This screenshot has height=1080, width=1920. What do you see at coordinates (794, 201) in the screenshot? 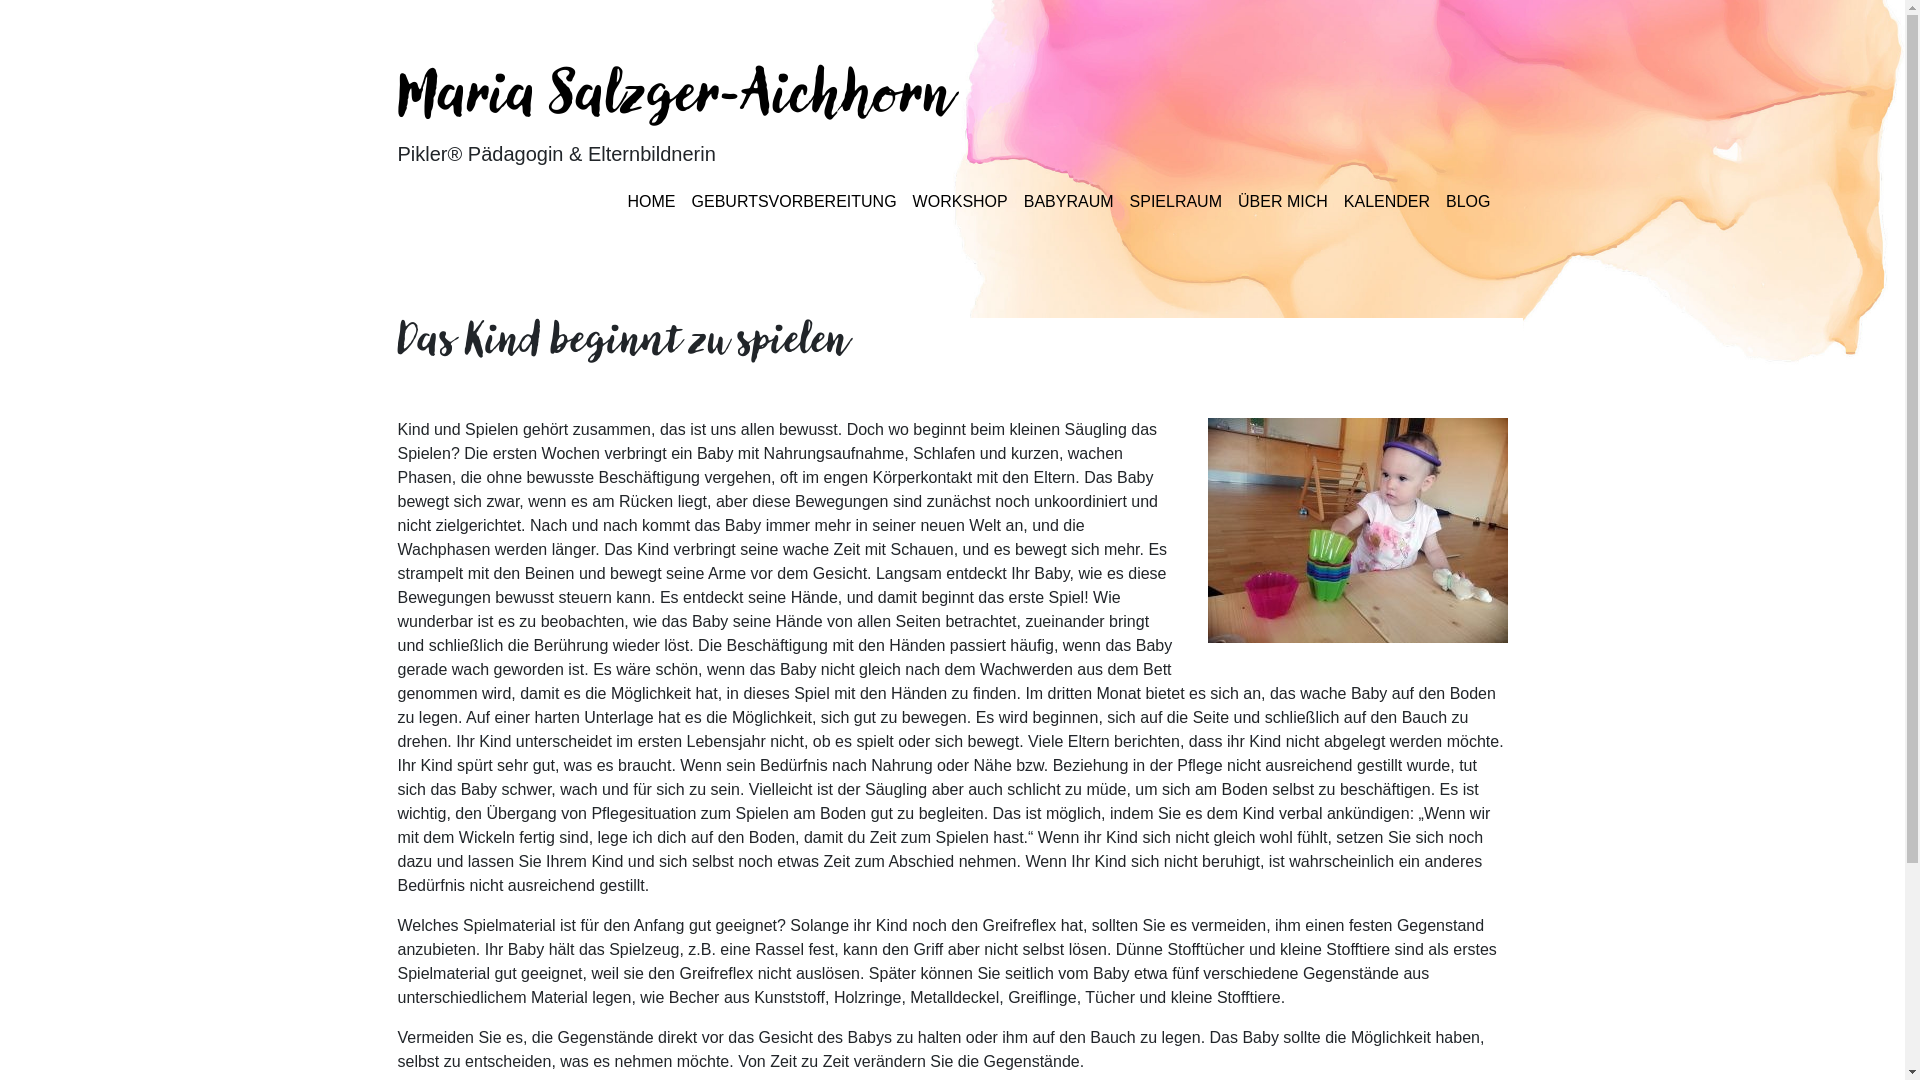
I see `GEBURTSVORBEREITUNG` at bounding box center [794, 201].